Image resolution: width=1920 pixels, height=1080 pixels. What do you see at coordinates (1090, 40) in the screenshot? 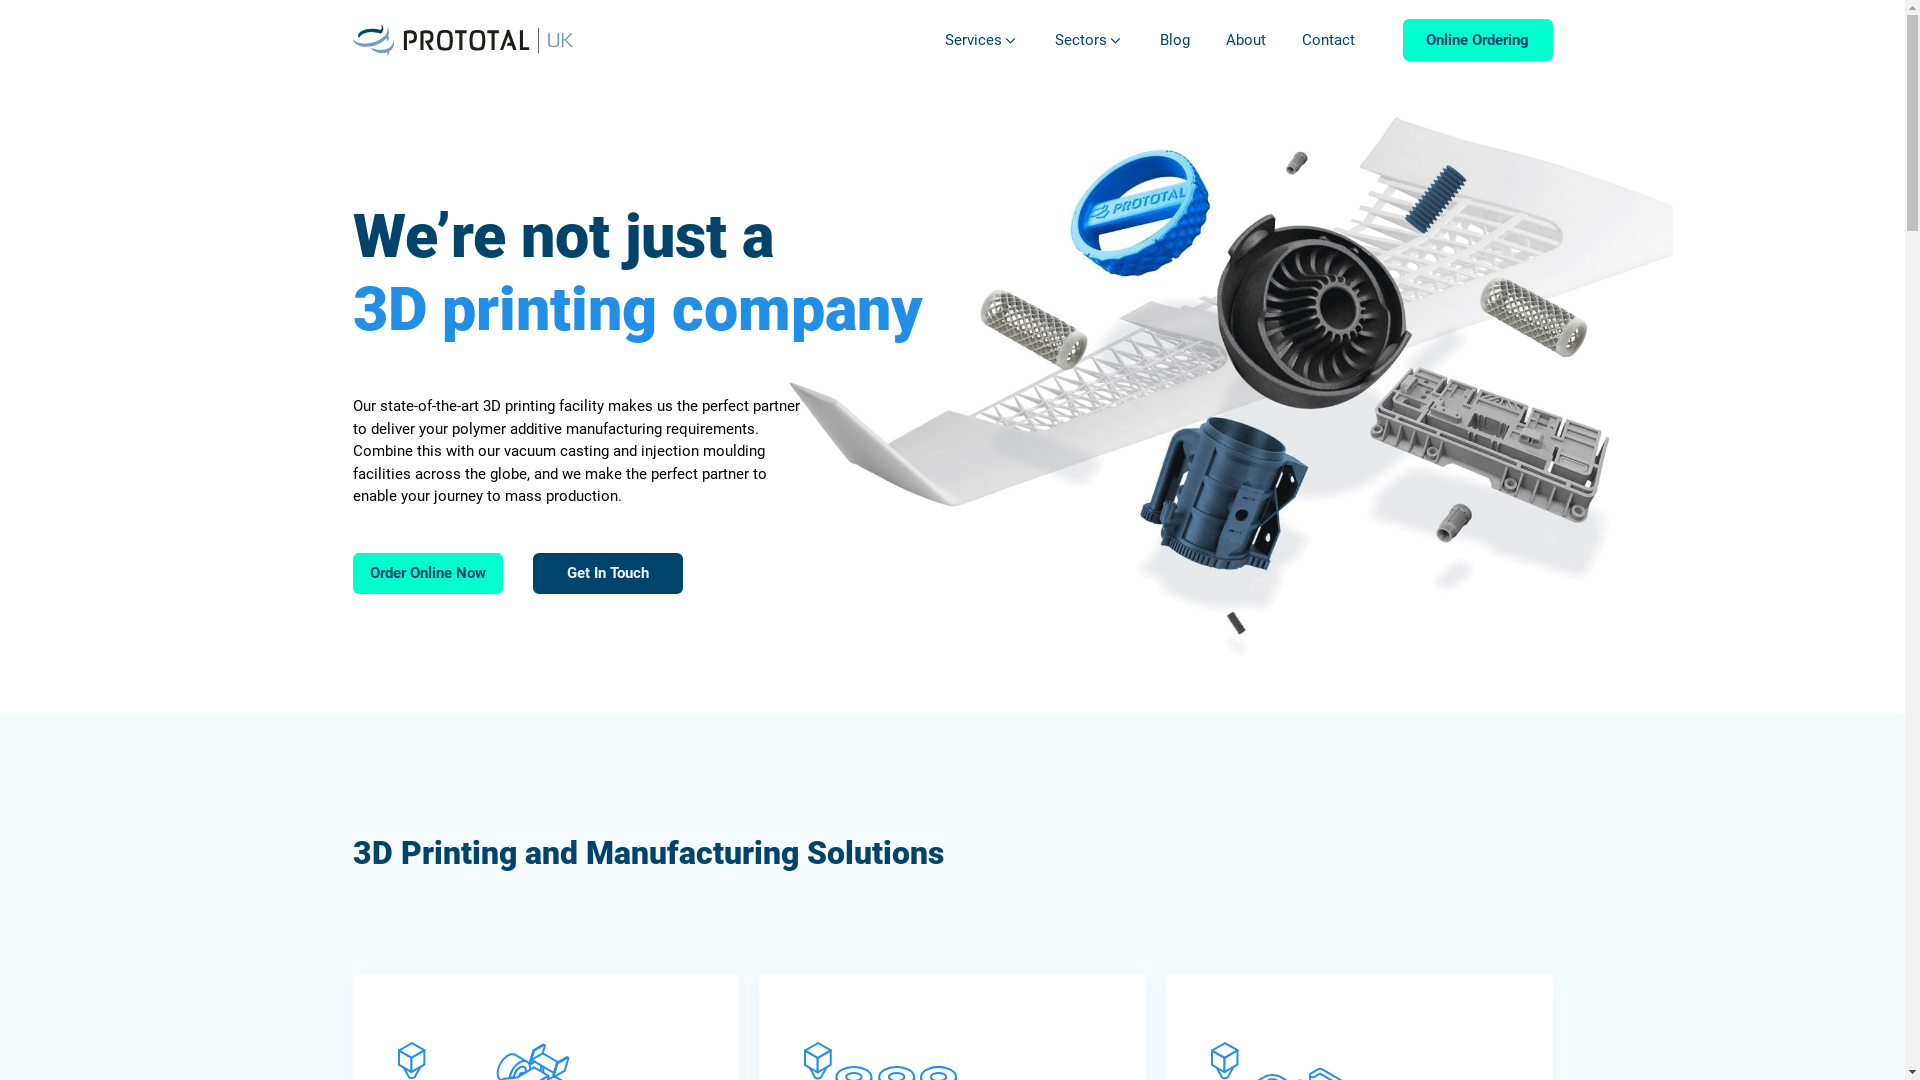
I see `Sectors` at bounding box center [1090, 40].